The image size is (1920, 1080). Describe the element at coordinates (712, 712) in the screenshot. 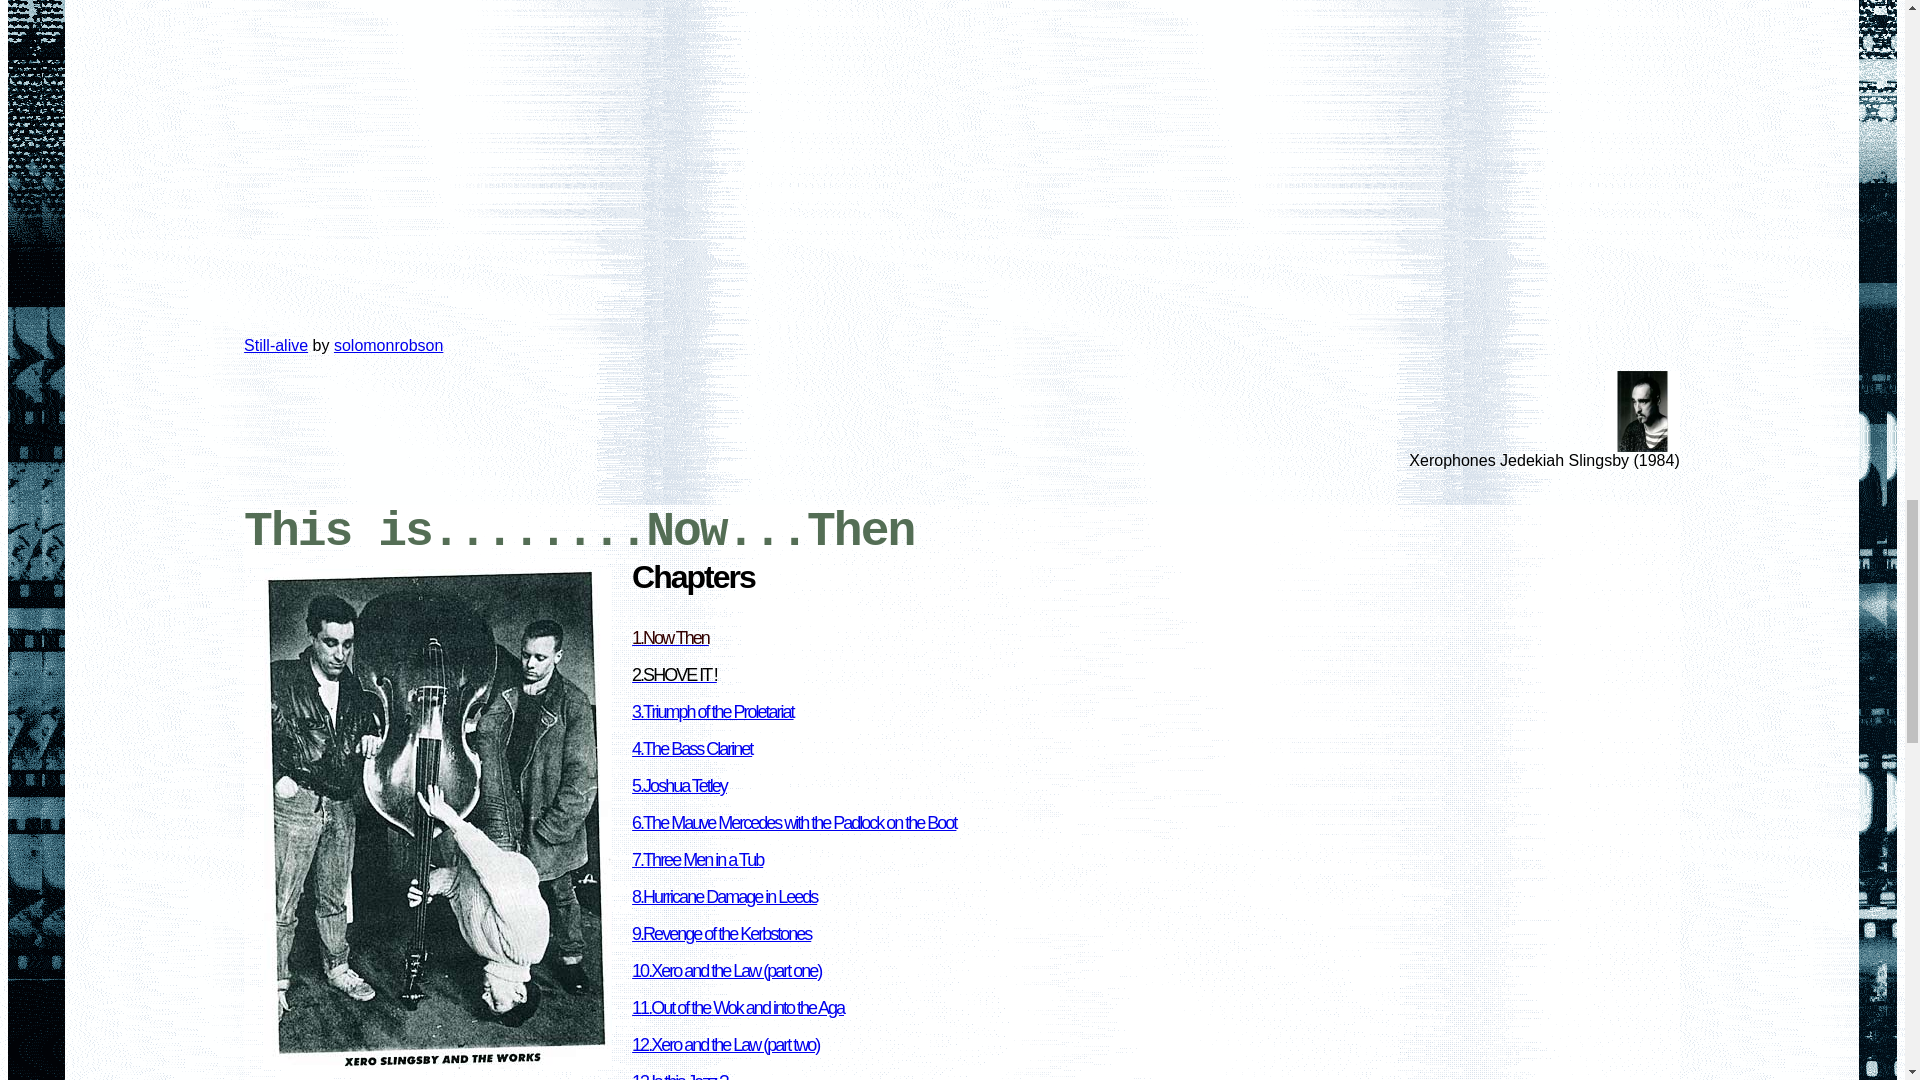

I see `3.Triumph of the Proletariat` at that location.